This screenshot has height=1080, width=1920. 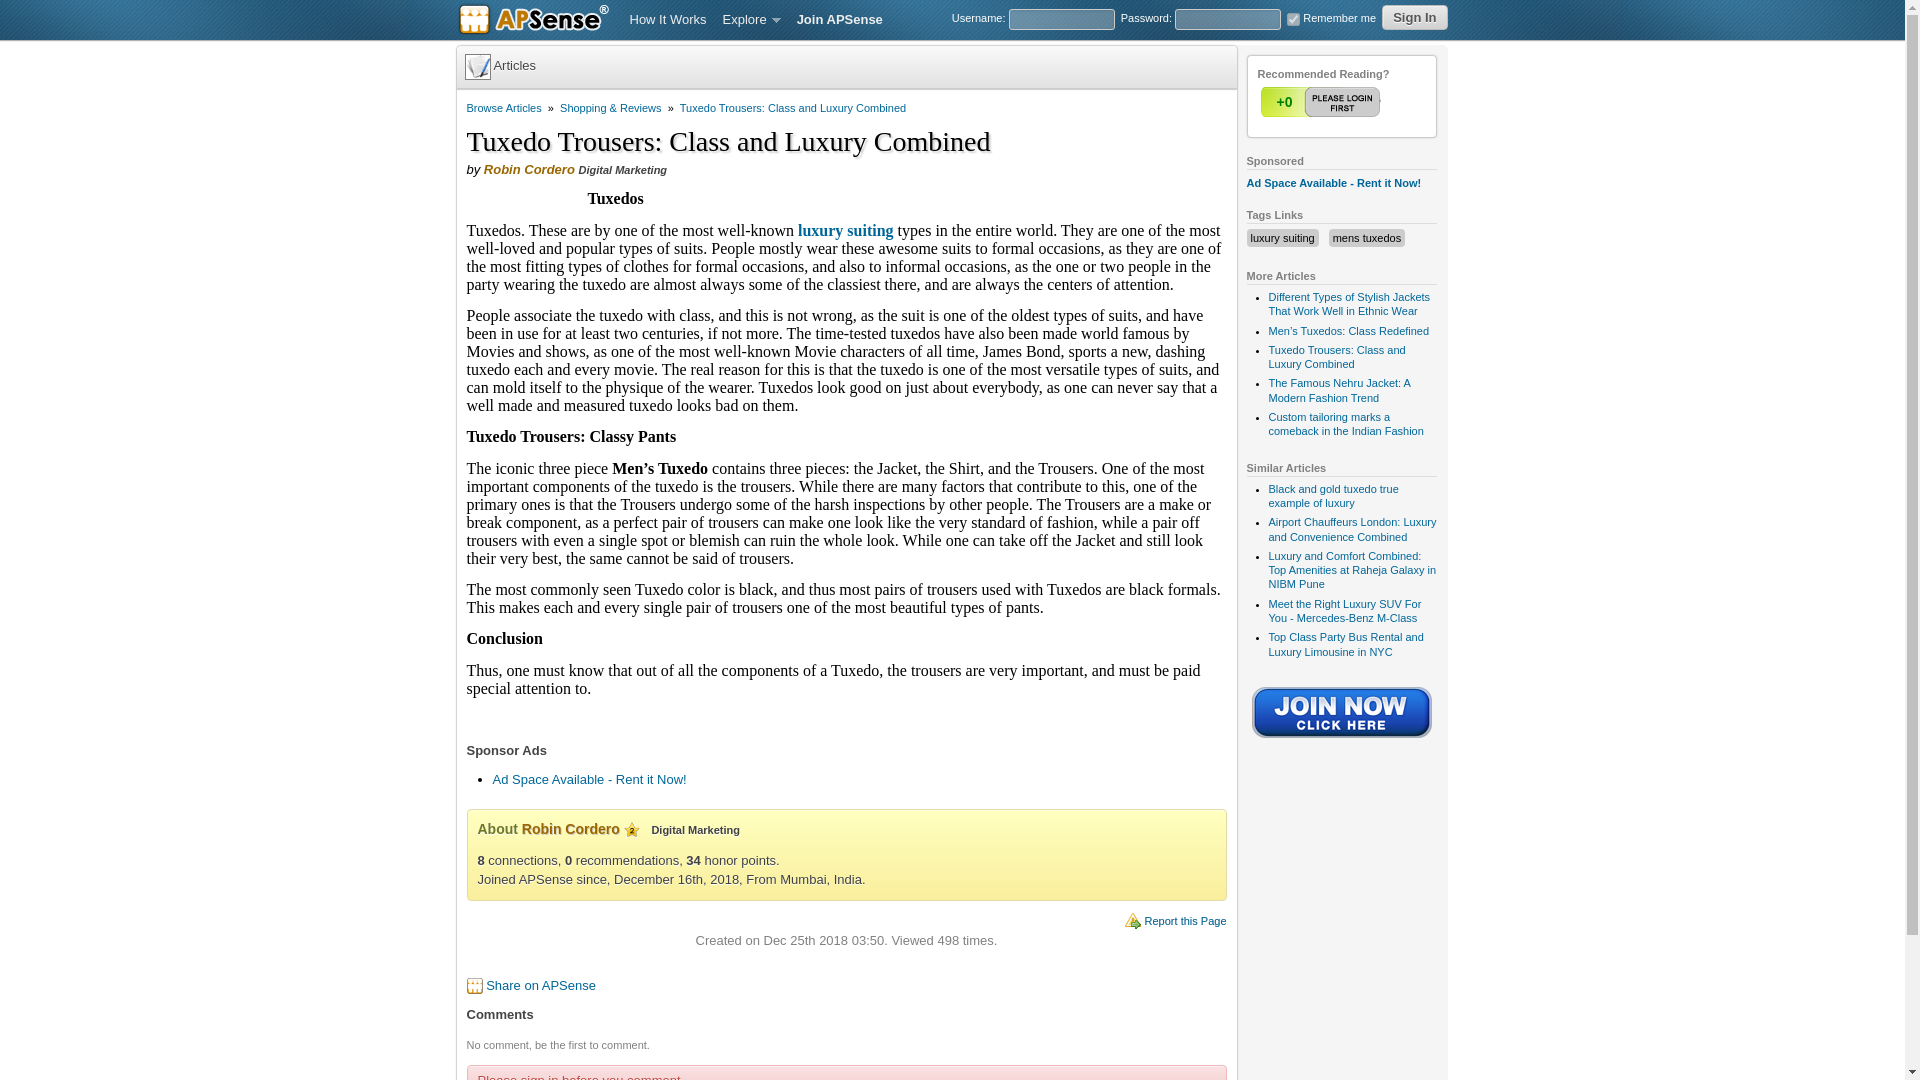 I want to click on 1, so click(x=1292, y=18).